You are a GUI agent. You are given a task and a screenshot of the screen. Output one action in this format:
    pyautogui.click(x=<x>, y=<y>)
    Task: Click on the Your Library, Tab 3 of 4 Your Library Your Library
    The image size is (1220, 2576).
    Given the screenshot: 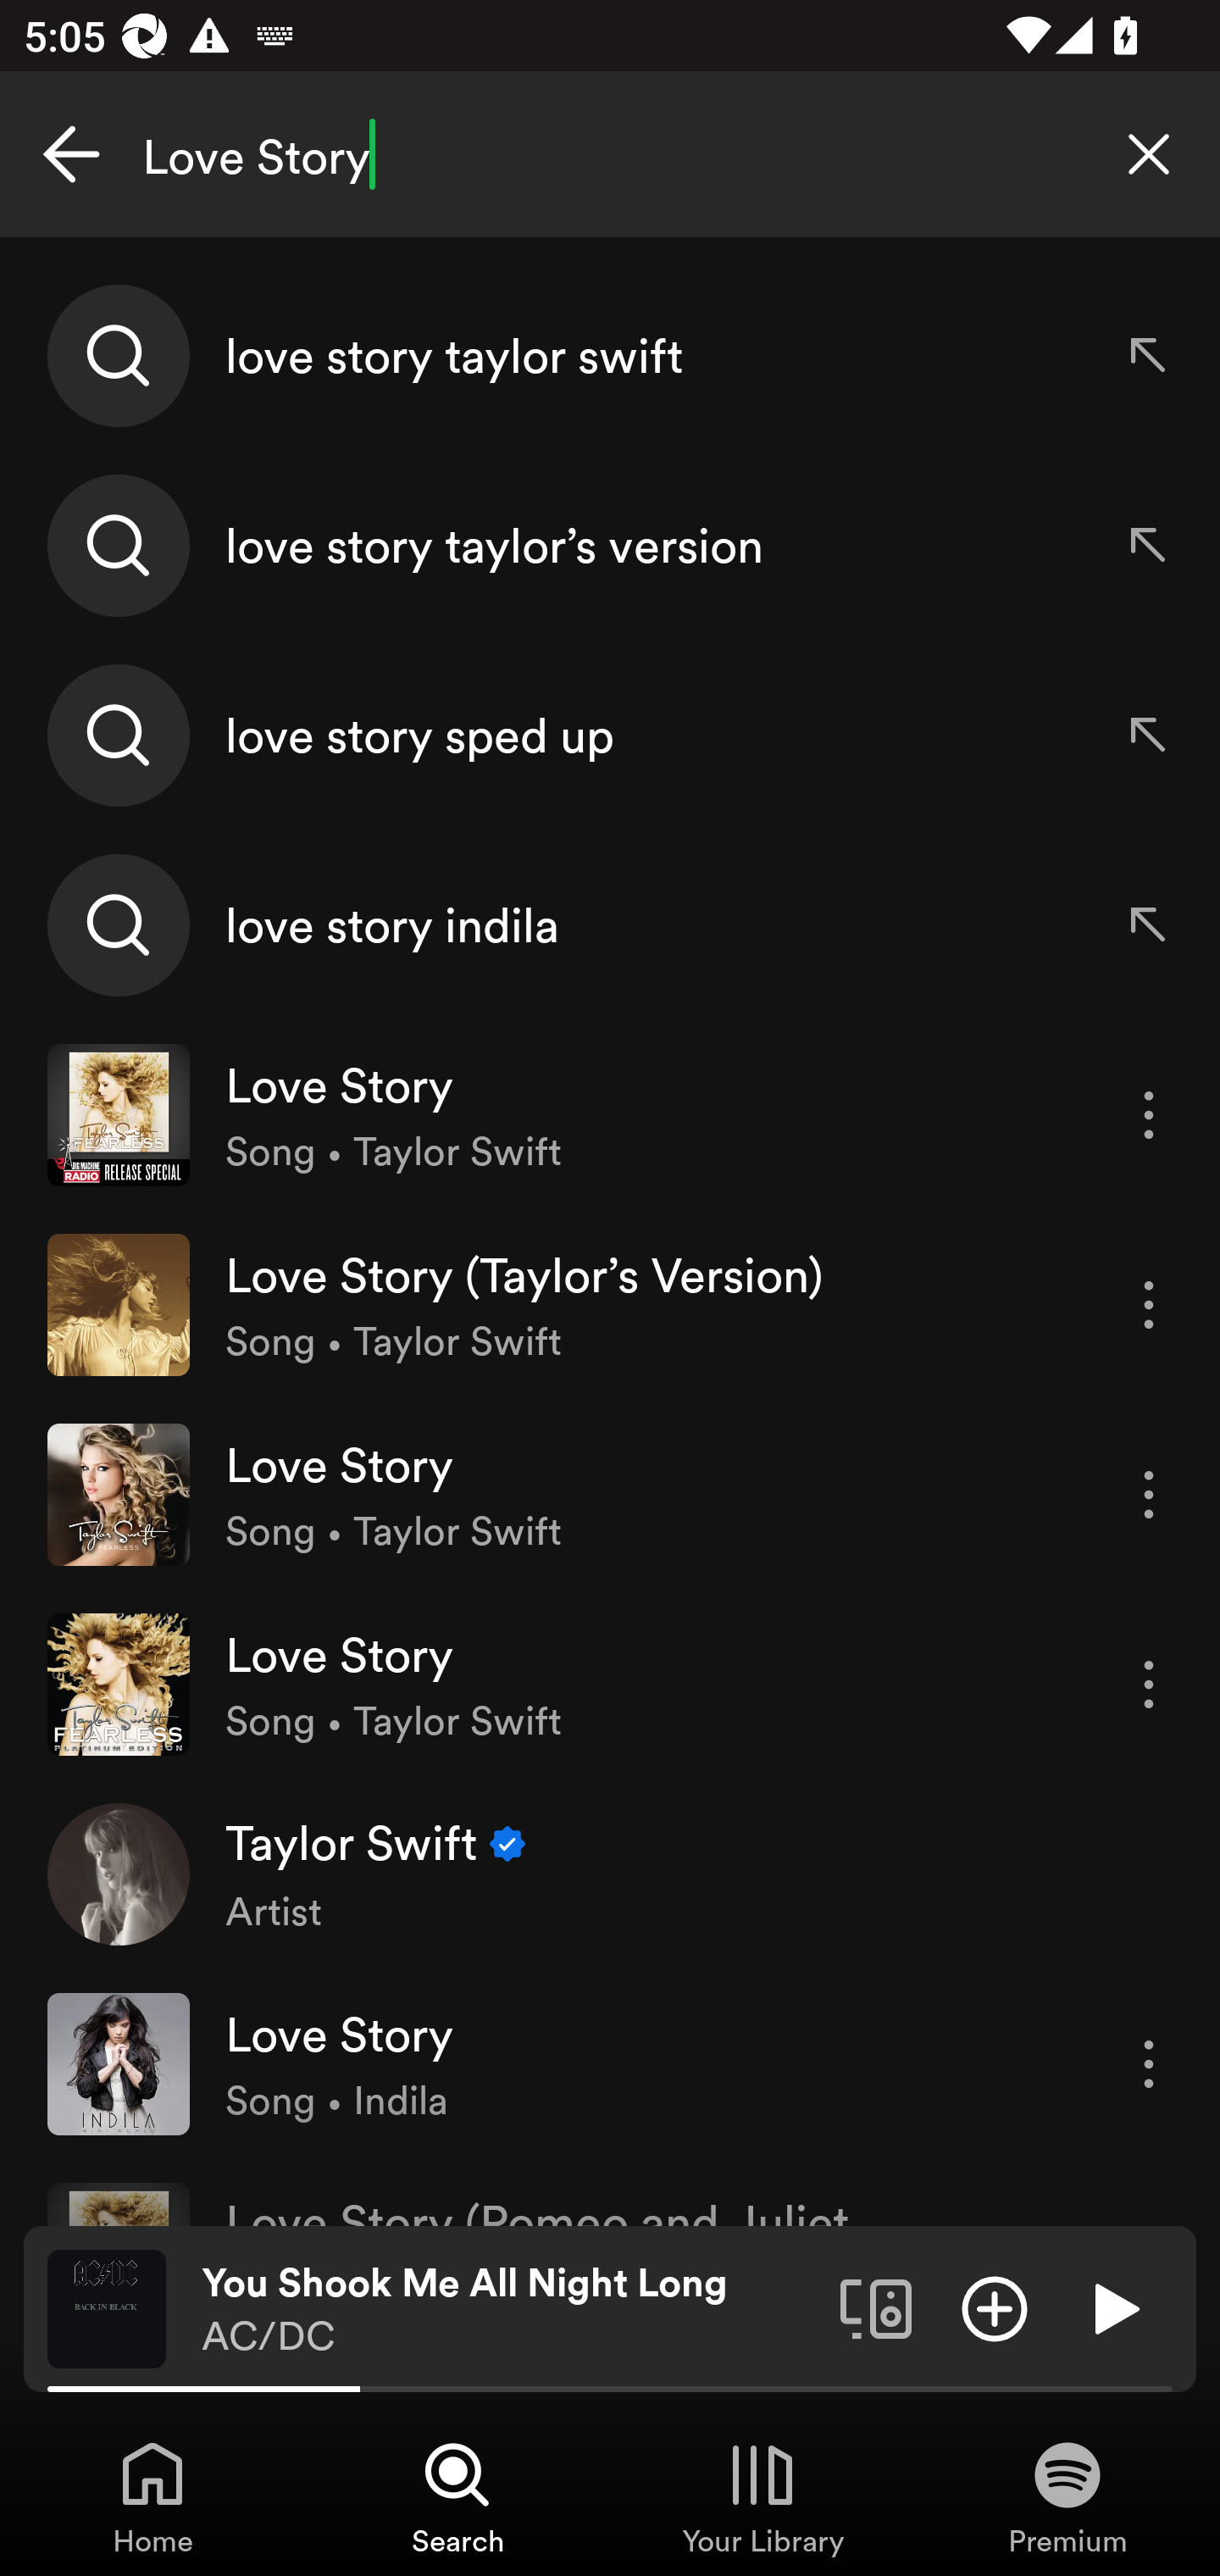 What is the action you would take?
    pyautogui.click(x=762, y=2496)
    